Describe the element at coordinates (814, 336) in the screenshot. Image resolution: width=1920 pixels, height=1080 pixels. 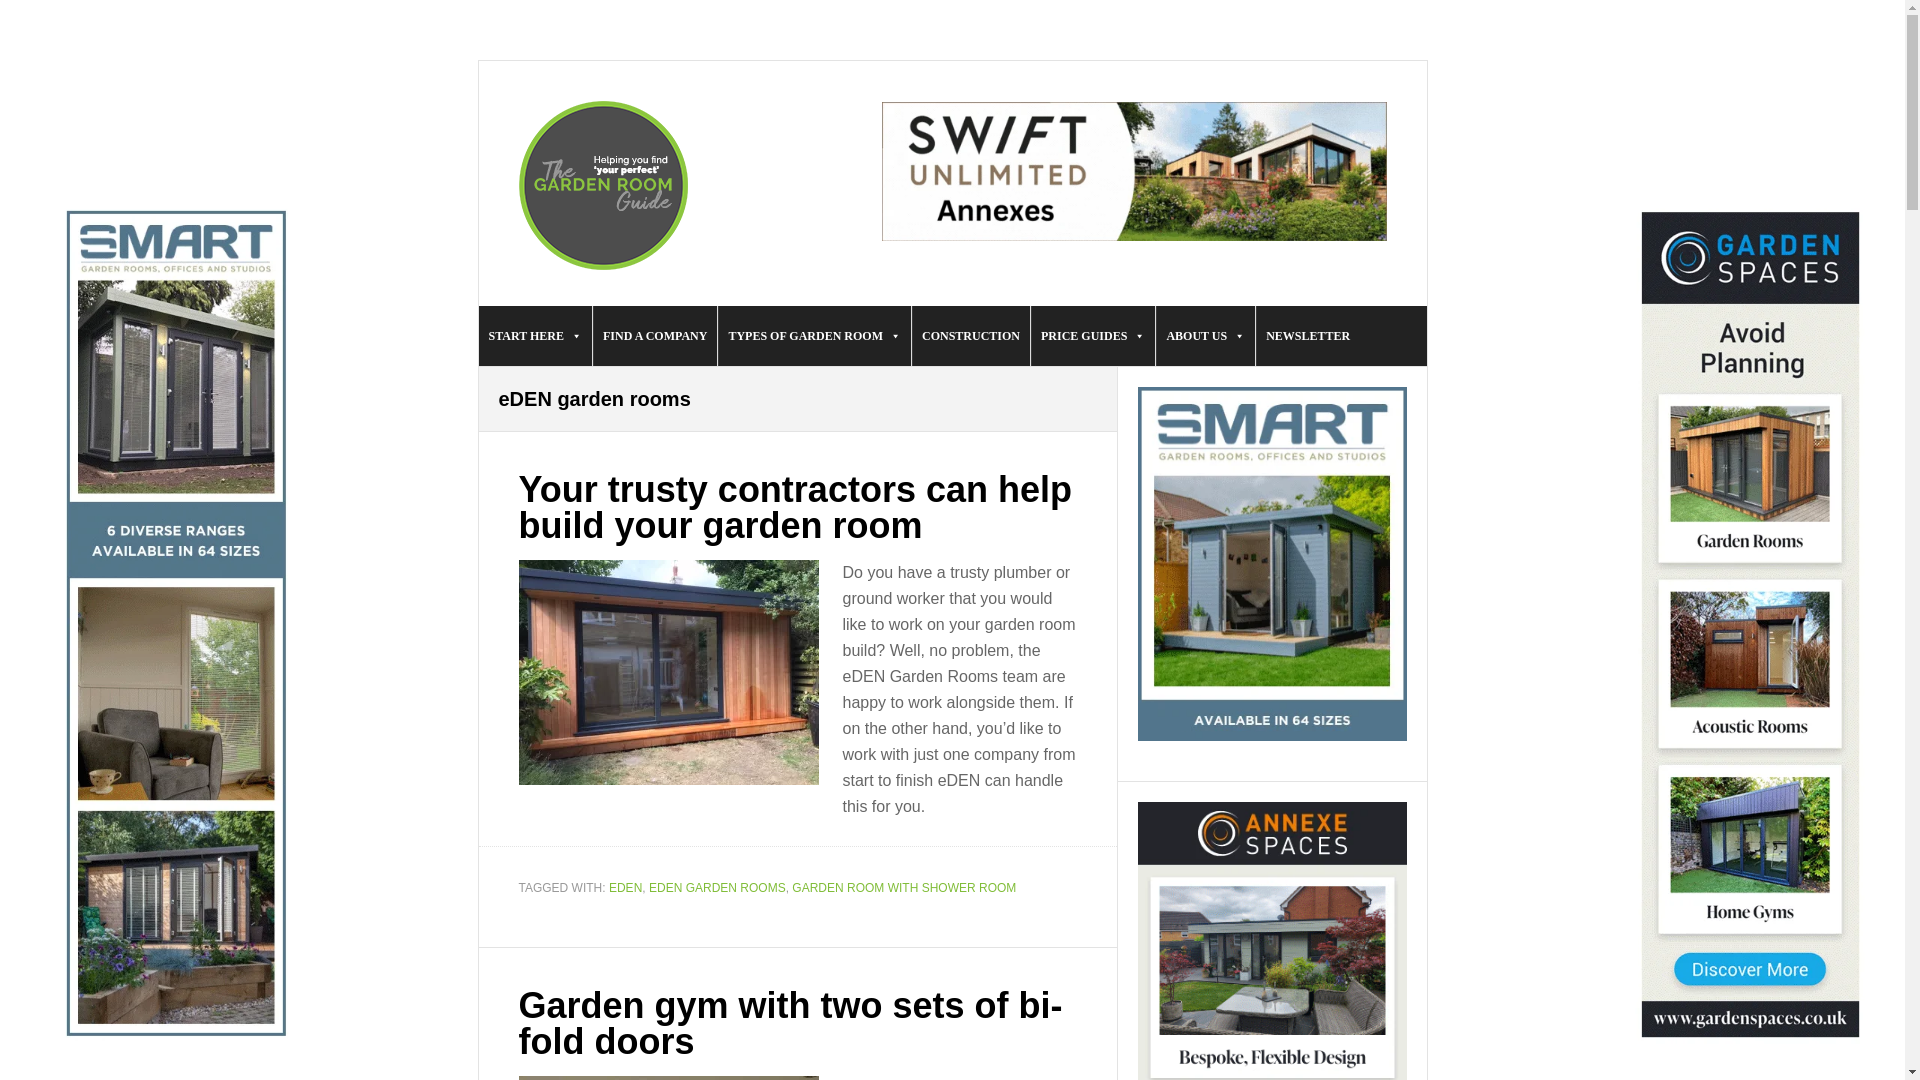
I see `TYPES OF GARDEN ROOM` at that location.